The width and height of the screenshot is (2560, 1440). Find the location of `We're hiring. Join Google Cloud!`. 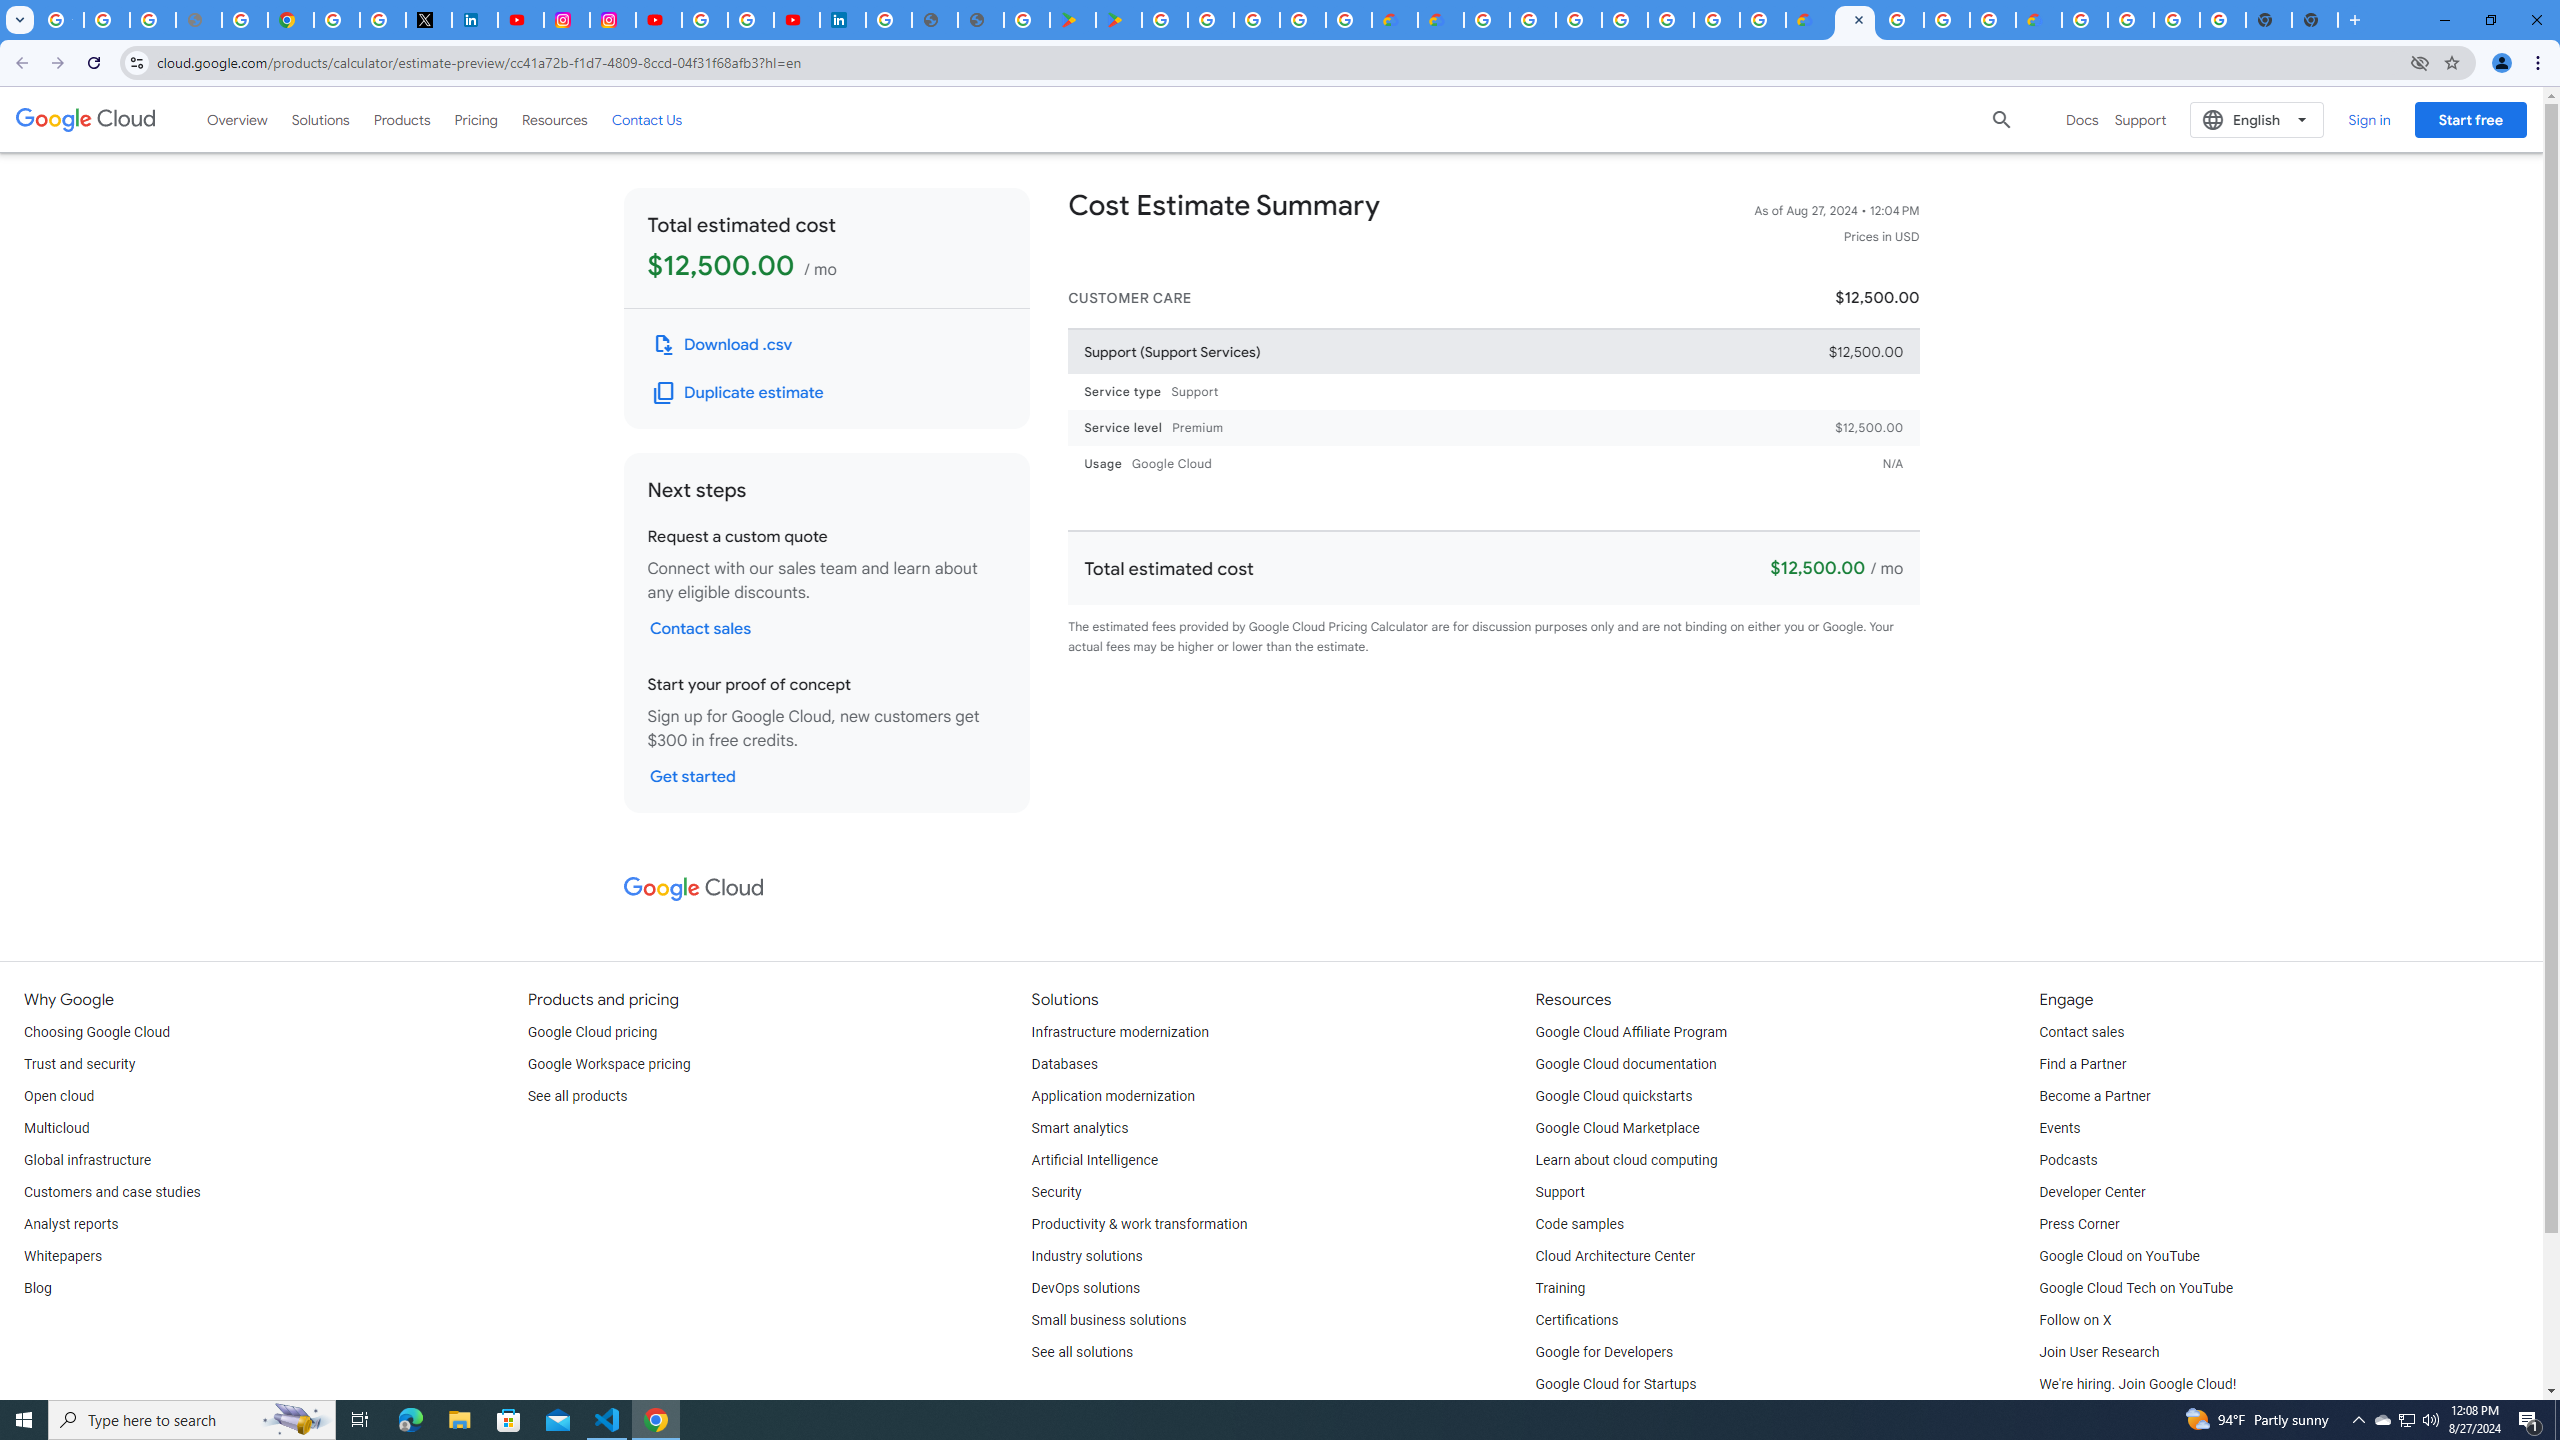

We're hiring. Join Google Cloud! is located at coordinates (2137, 1385).